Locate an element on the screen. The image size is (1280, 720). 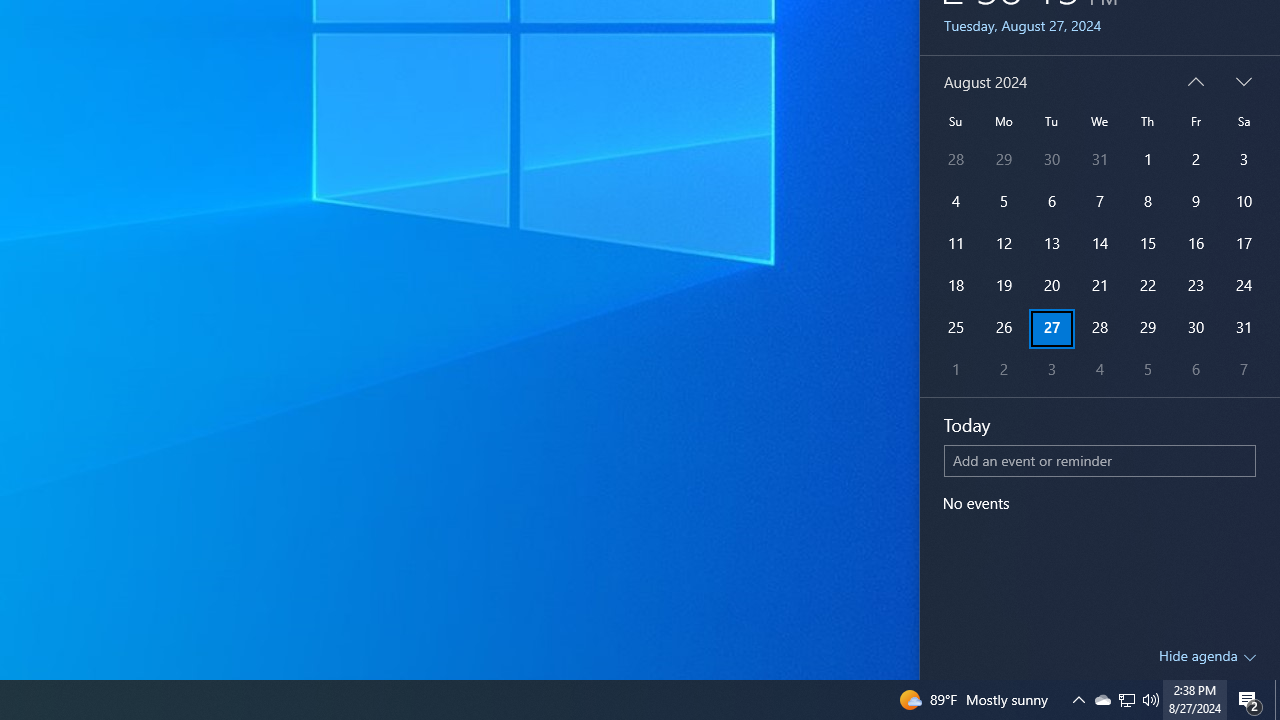
16 is located at coordinates (1126, 700).